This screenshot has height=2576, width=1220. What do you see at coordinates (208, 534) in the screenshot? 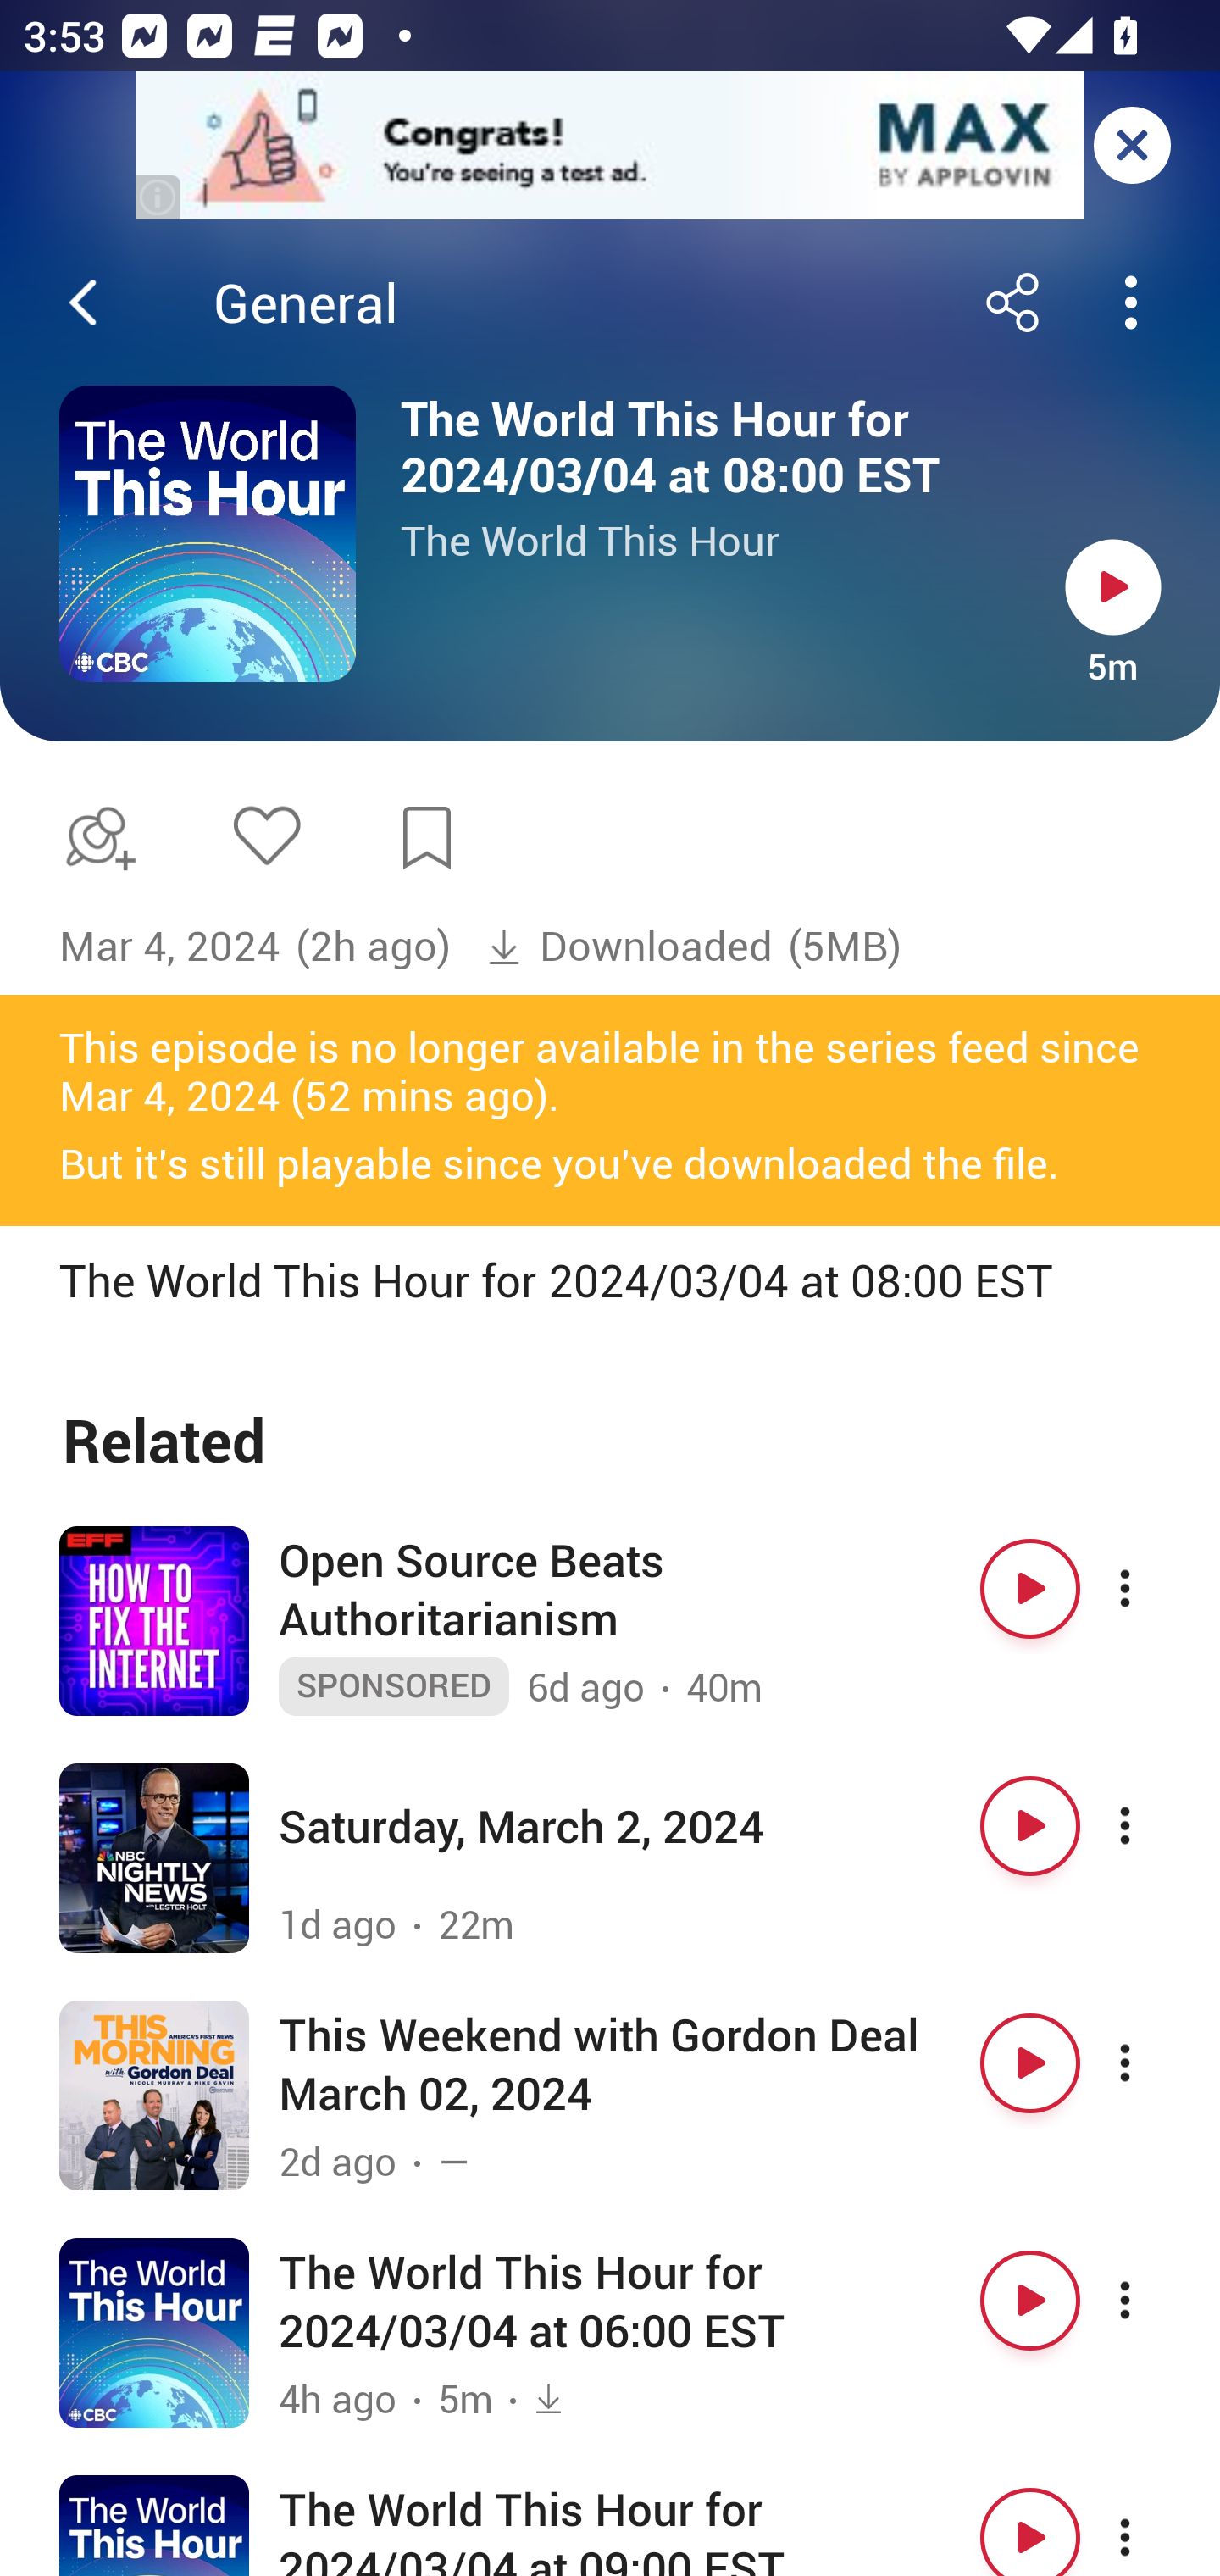
I see `Open series` at bounding box center [208, 534].